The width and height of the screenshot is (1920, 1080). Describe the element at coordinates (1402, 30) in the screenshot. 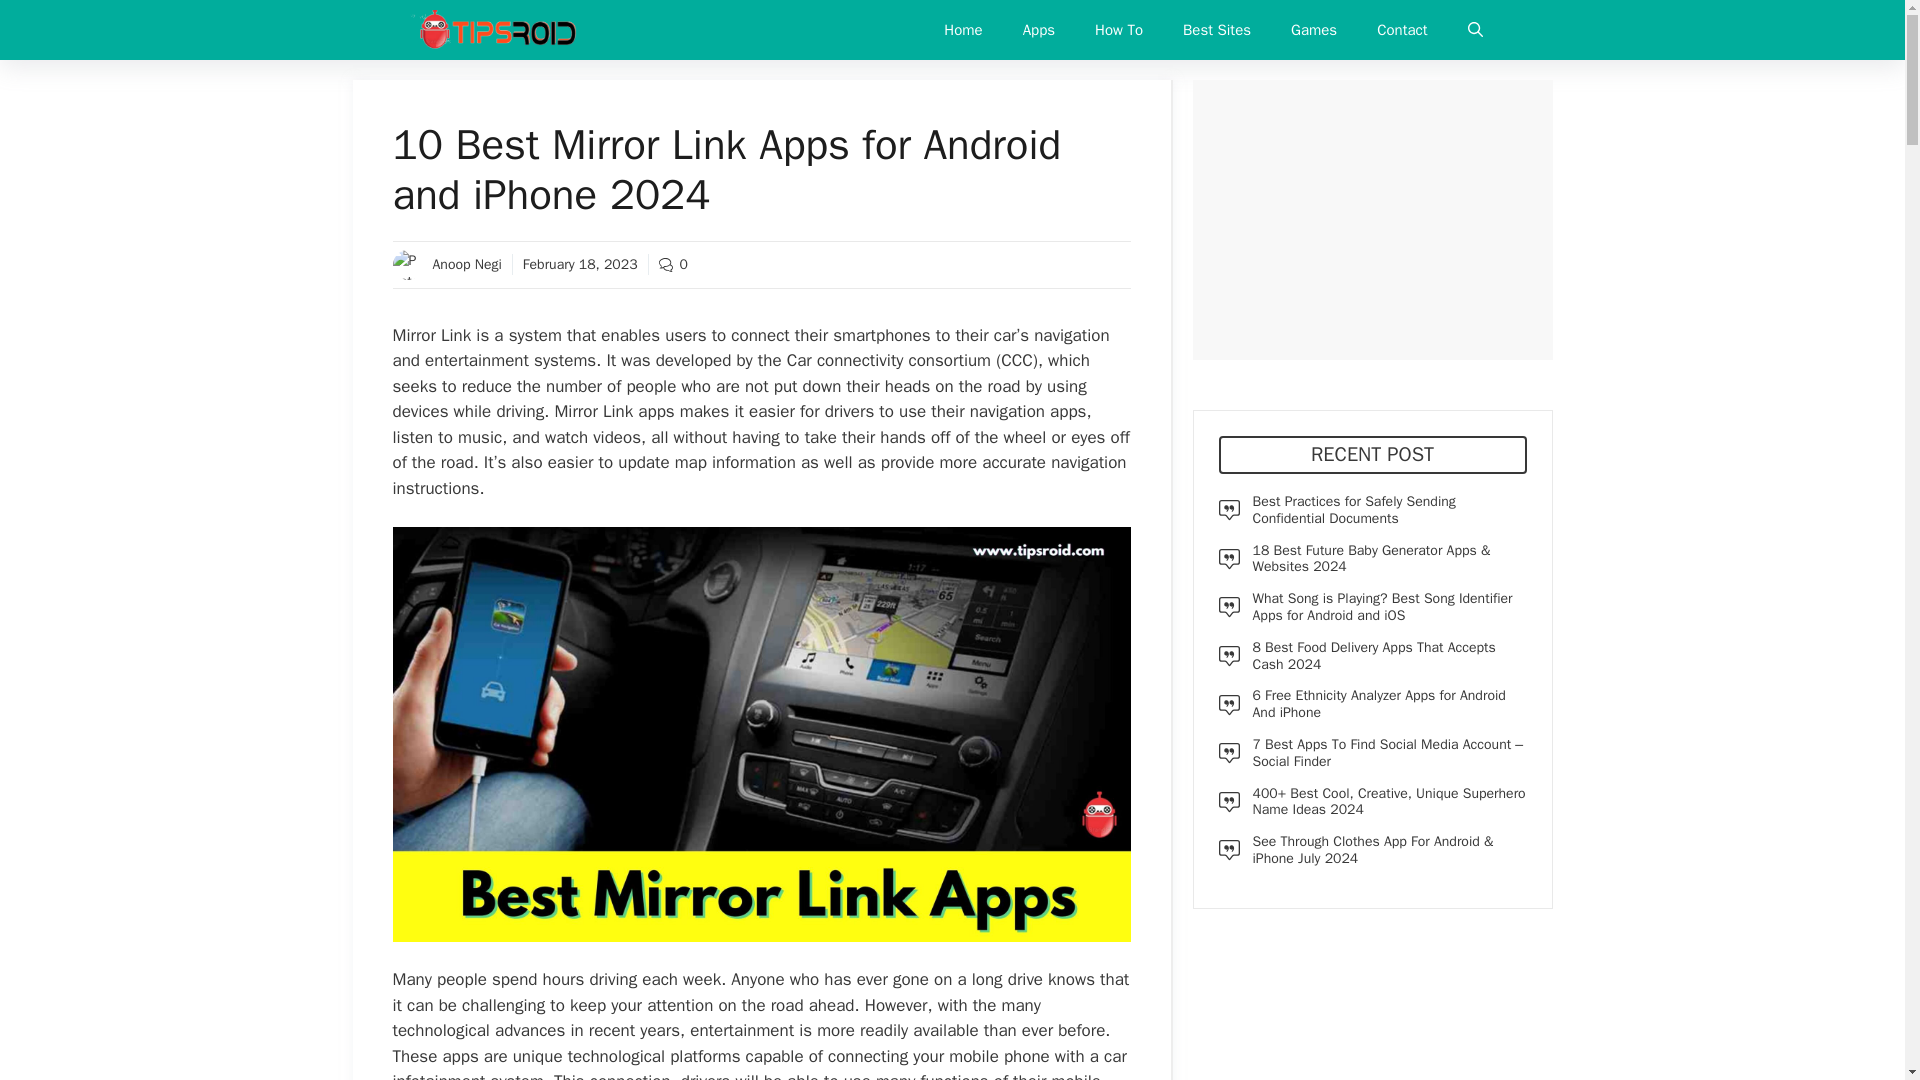

I see `Contact` at that location.